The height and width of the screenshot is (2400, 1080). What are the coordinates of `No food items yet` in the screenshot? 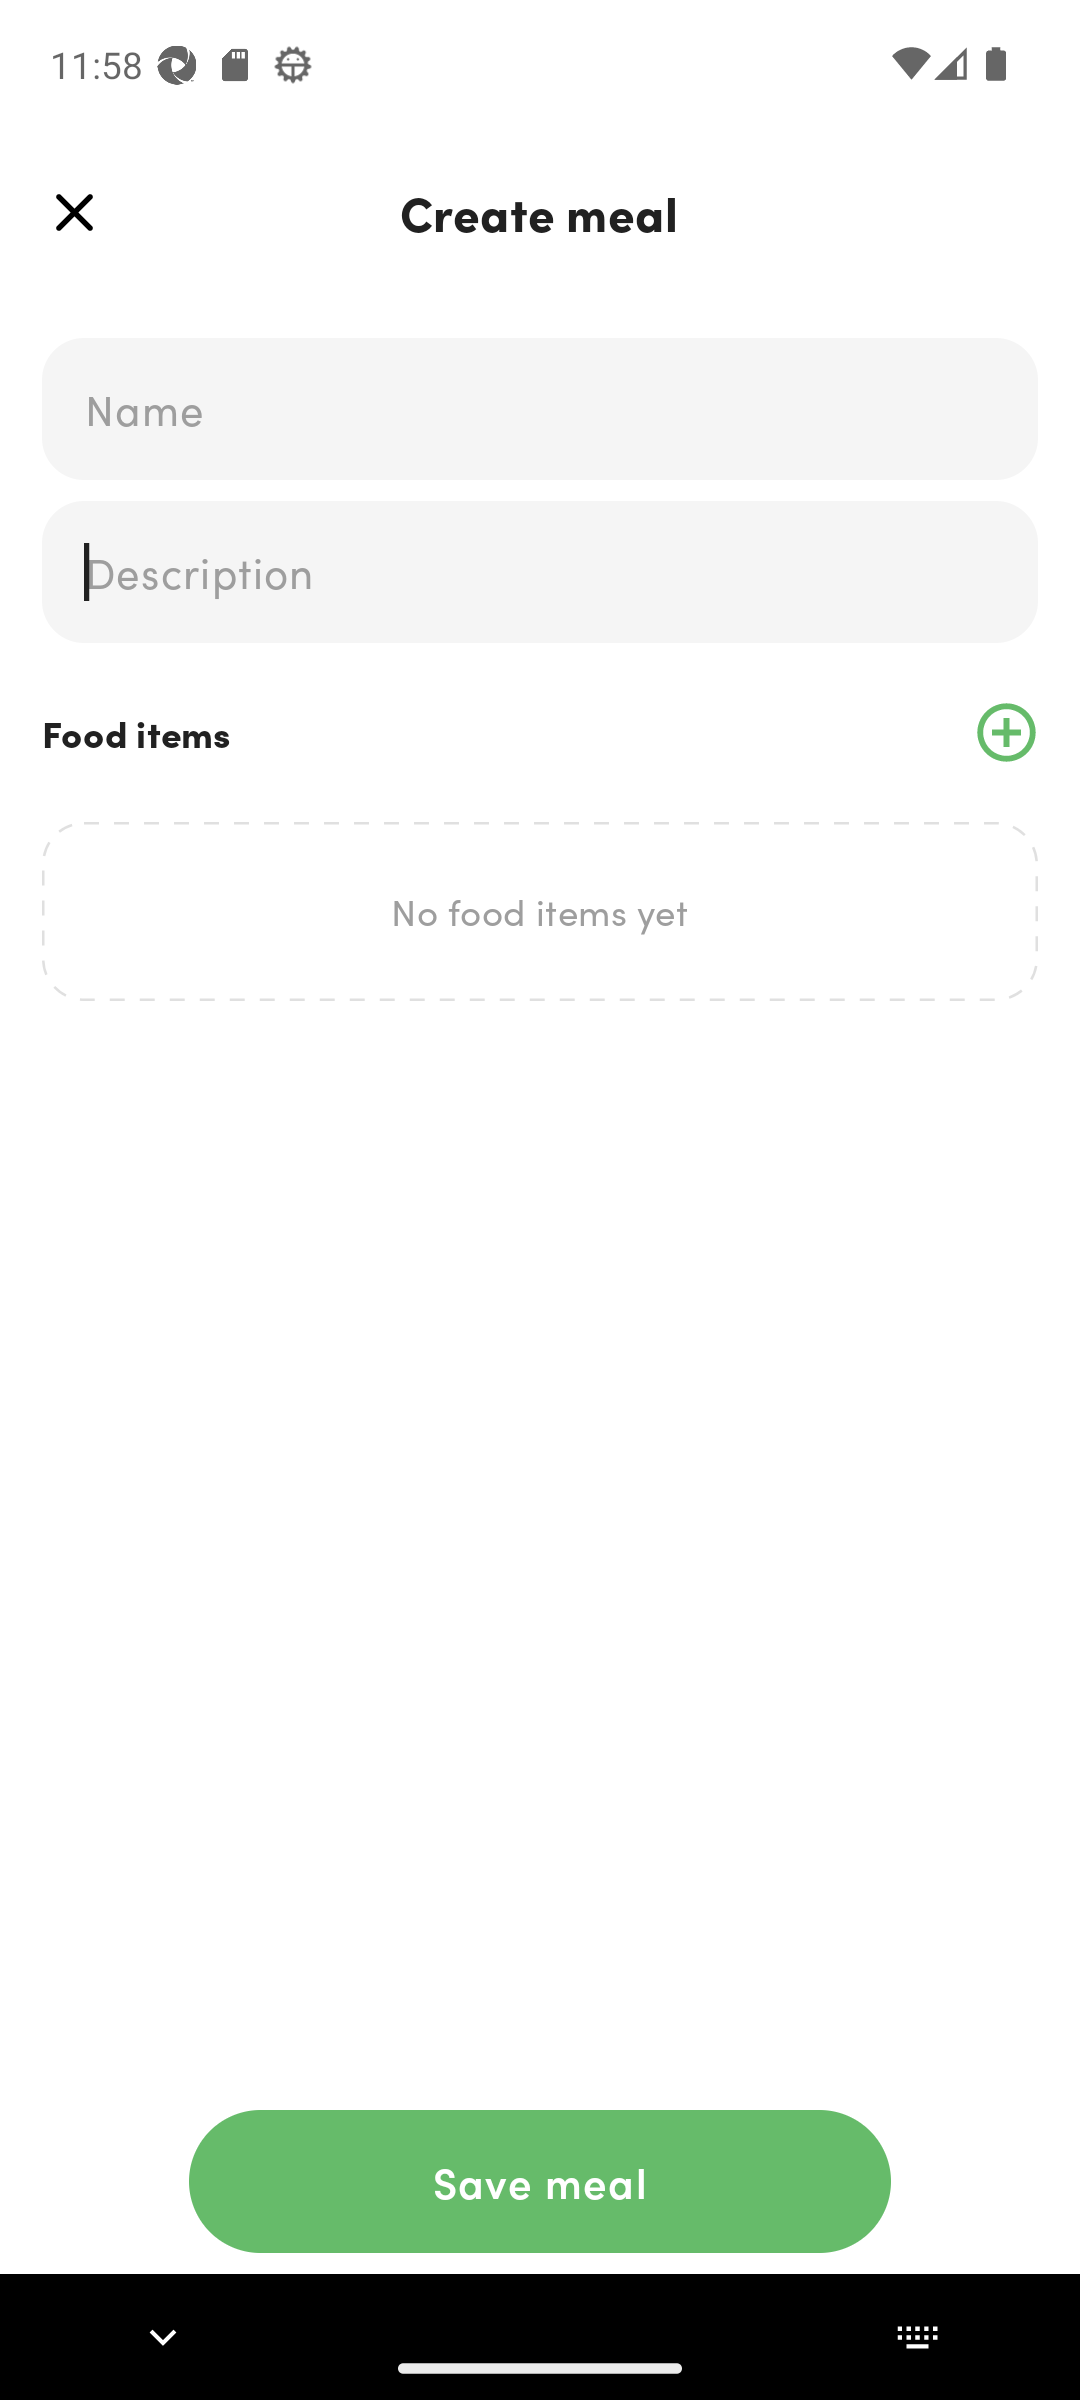 It's located at (540, 910).